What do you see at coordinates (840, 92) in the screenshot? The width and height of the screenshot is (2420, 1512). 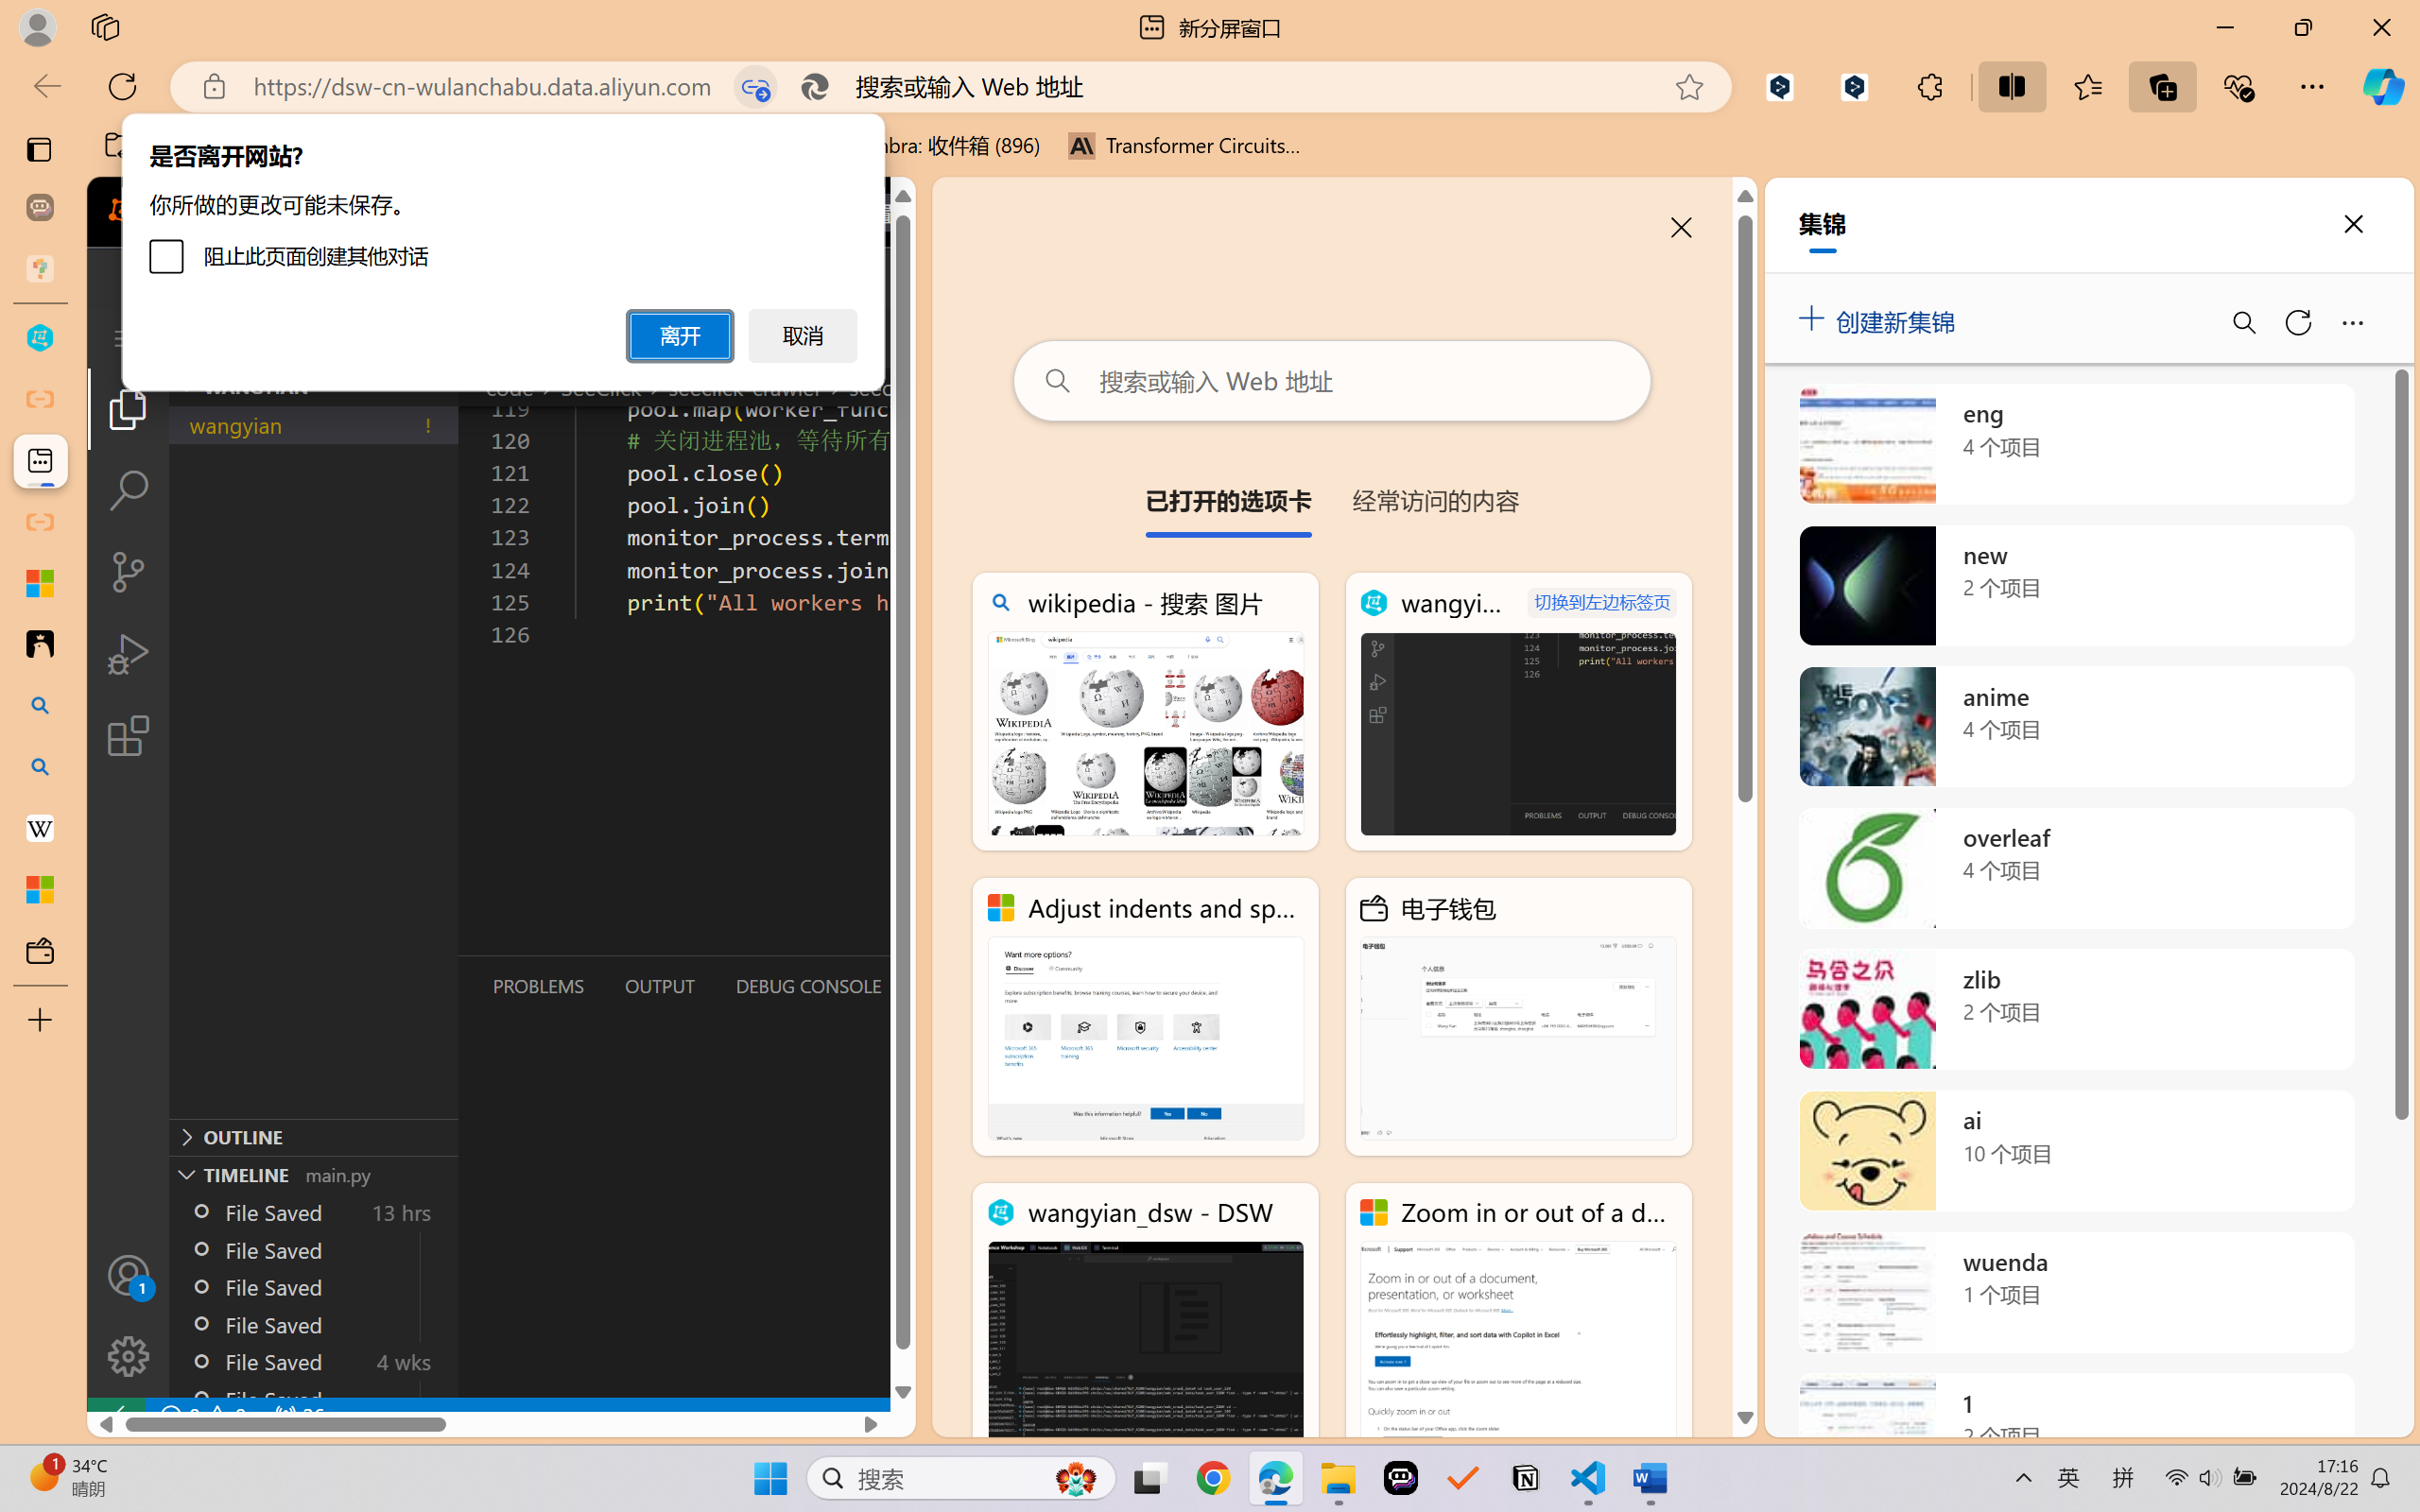 I see `Always Use Subtitles` at bounding box center [840, 92].